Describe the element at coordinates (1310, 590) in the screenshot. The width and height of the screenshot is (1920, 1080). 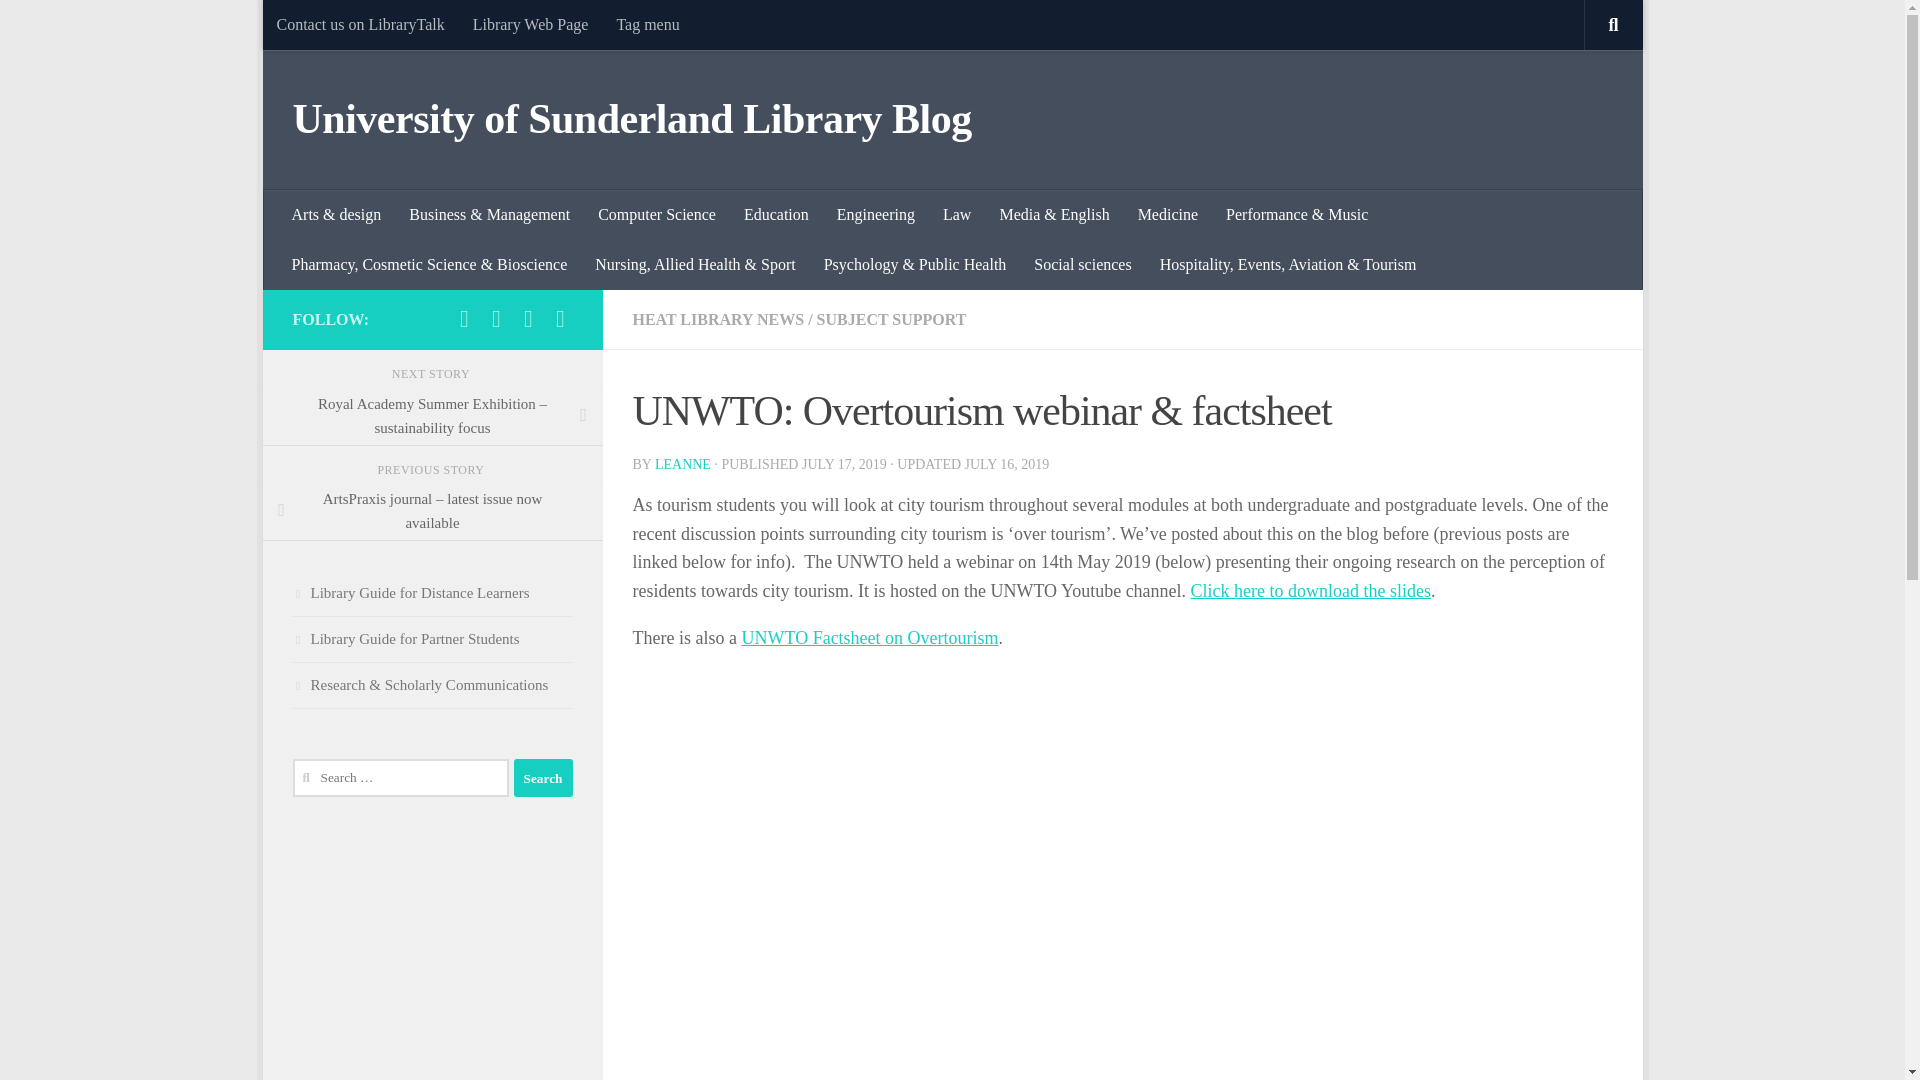
I see `Click here to download the slides` at that location.